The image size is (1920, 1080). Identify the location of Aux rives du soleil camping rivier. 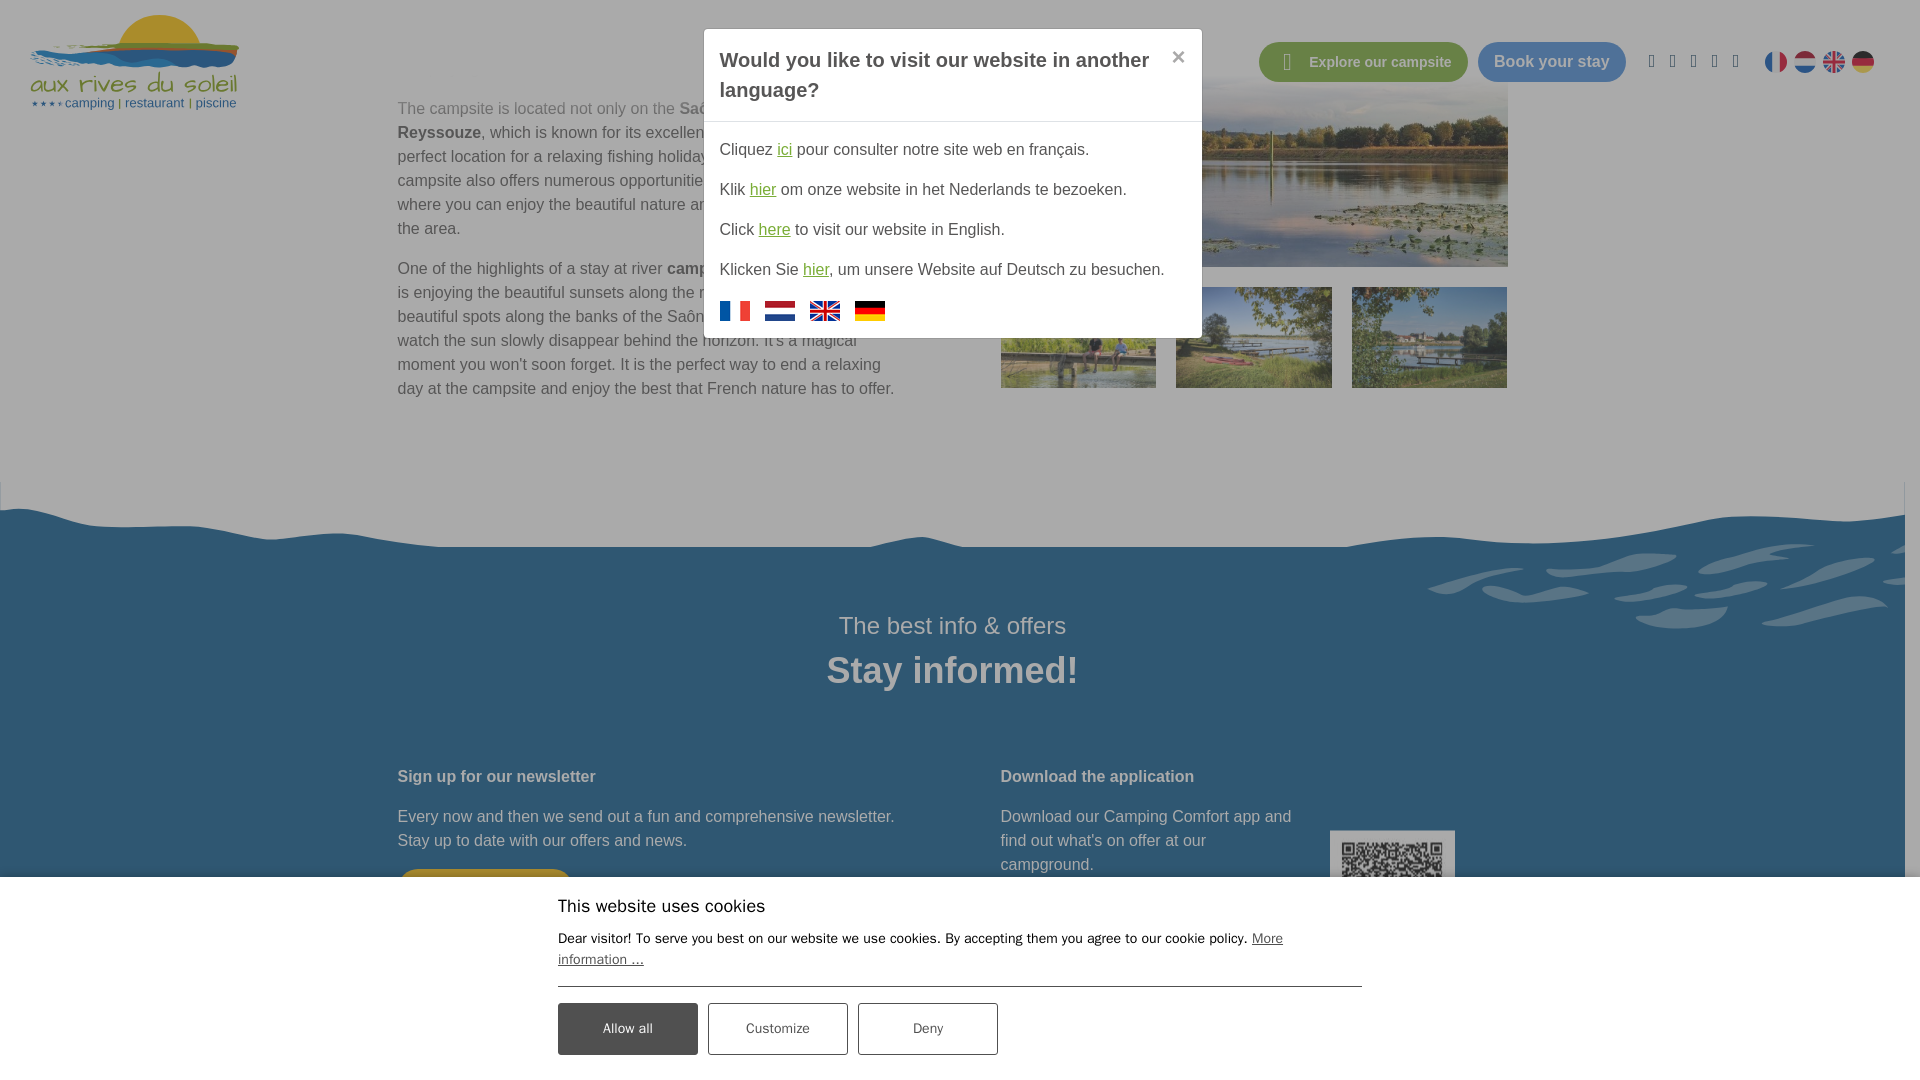
(1254, 133).